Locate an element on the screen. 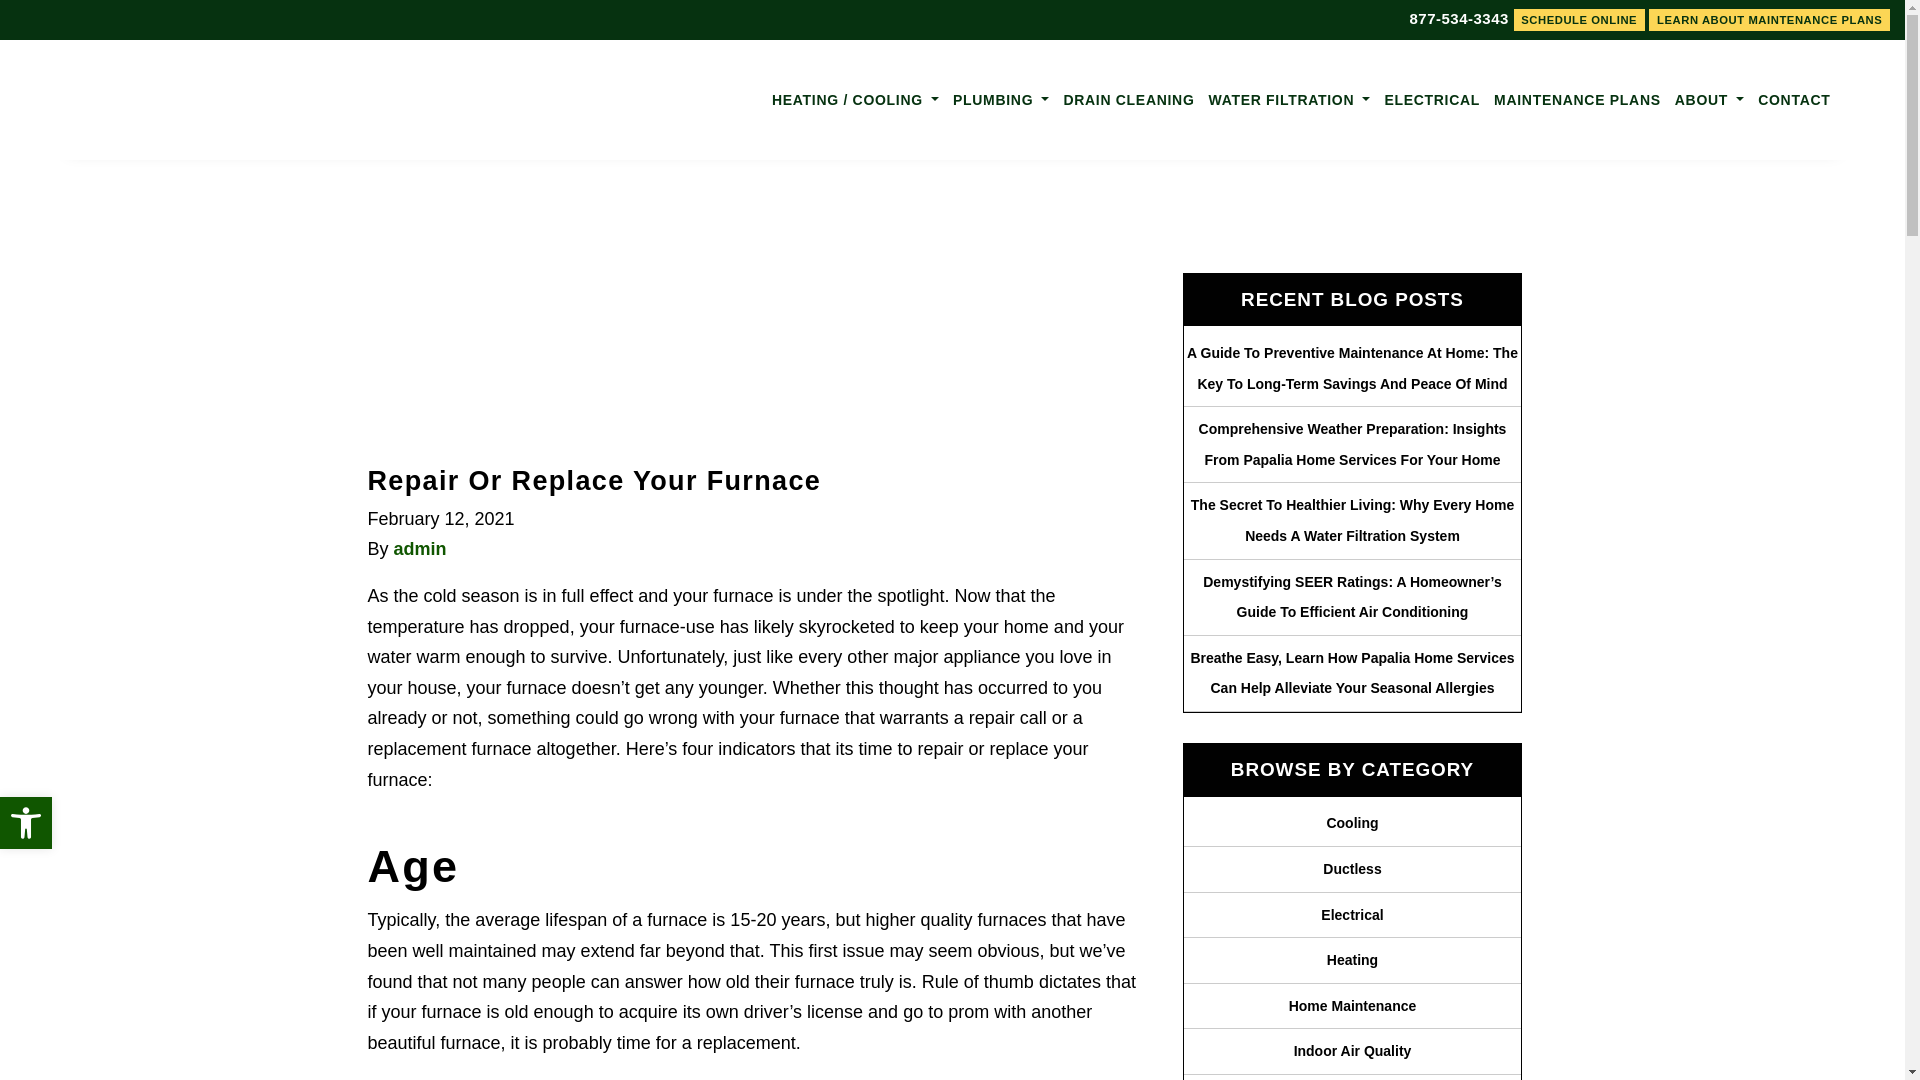 The width and height of the screenshot is (1920, 1080). 877-534-3343 is located at coordinates (1450, 18).